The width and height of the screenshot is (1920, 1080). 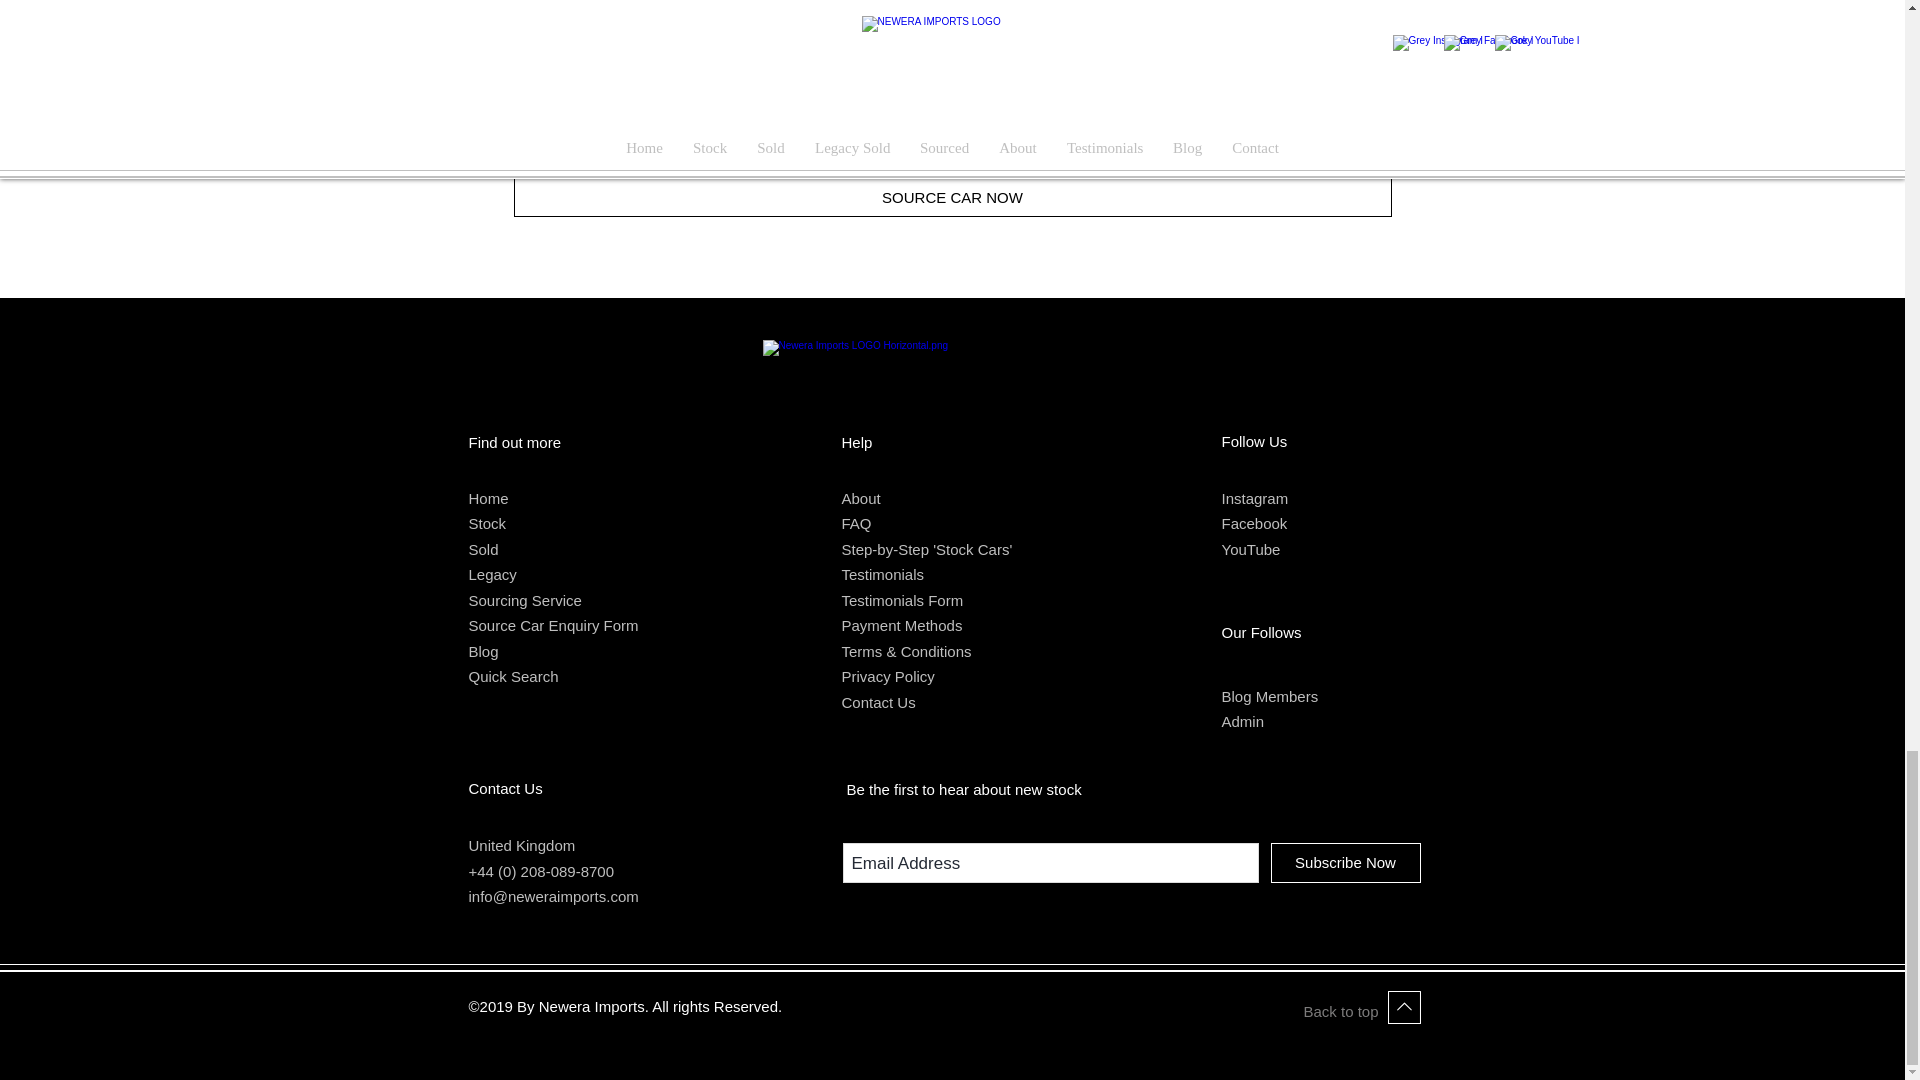 I want to click on Legacy, so click(x=492, y=574).